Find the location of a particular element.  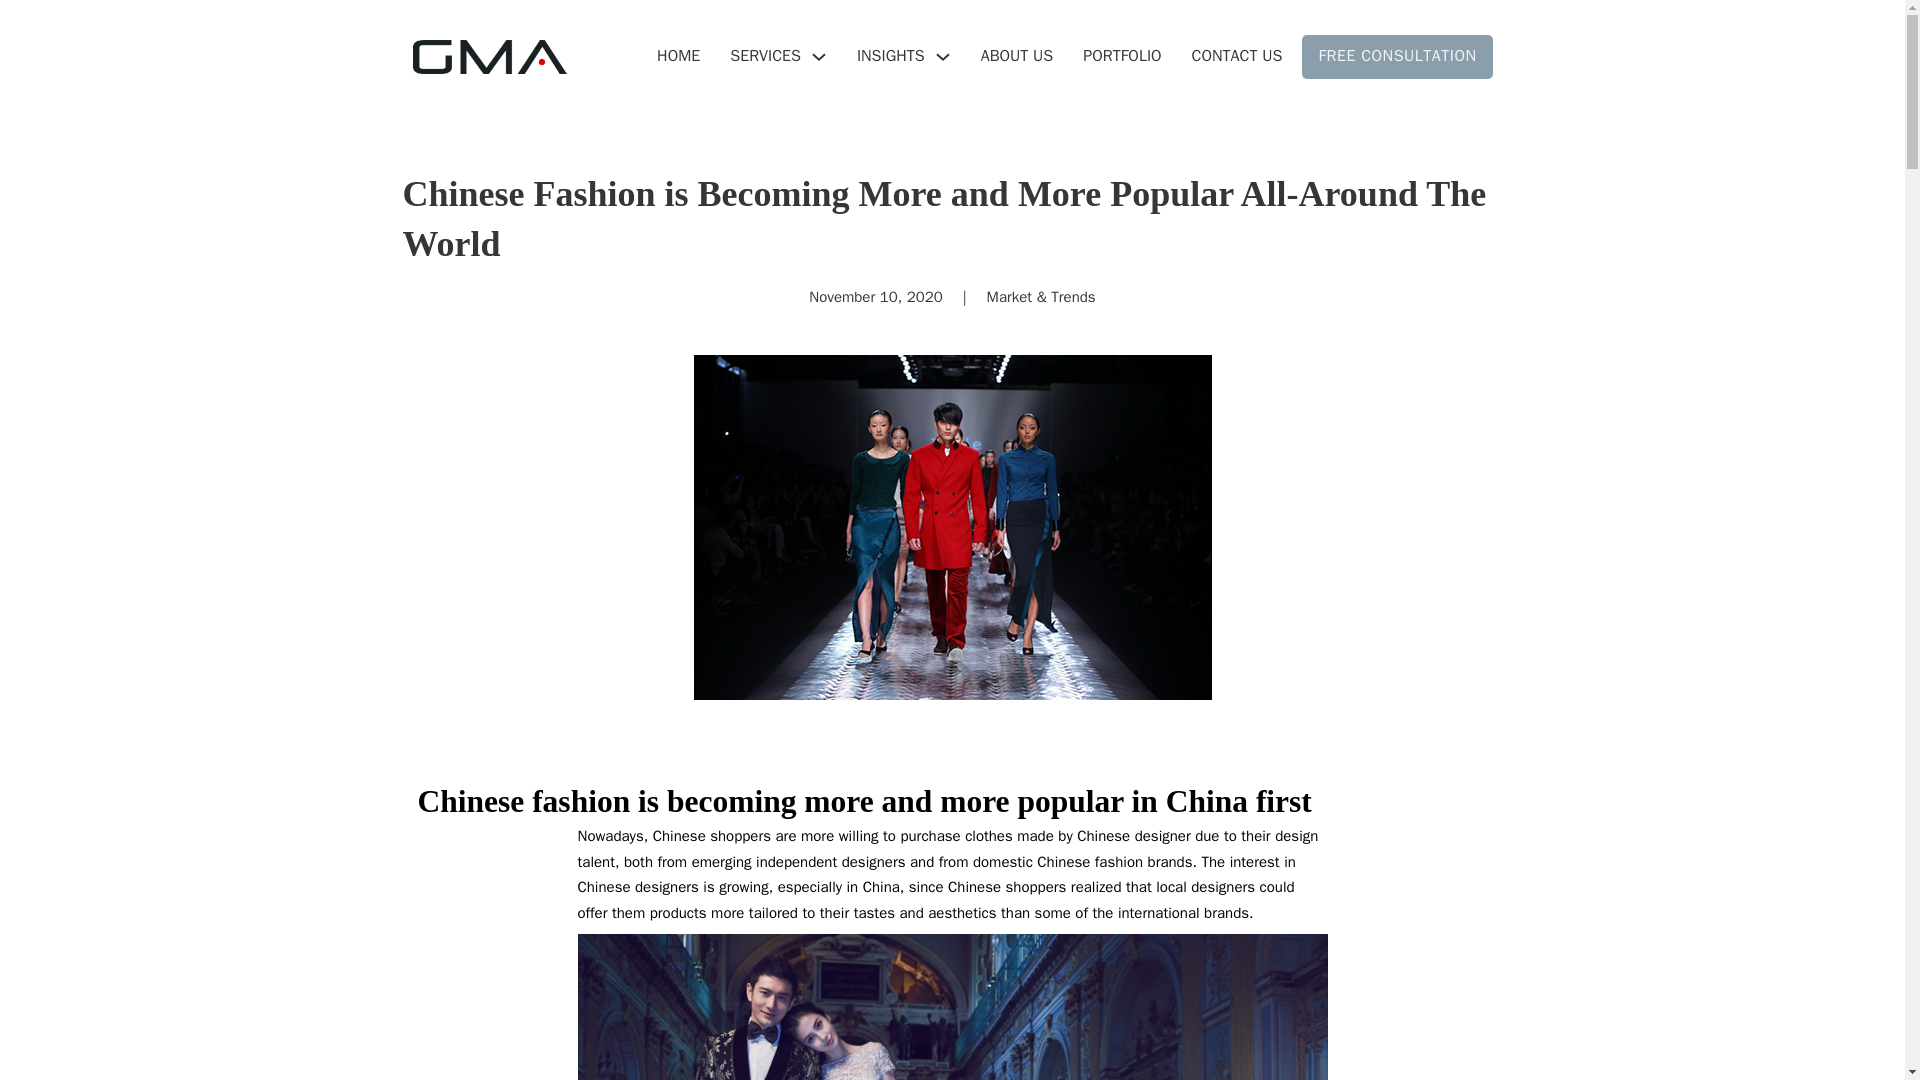

HOME is located at coordinates (678, 56).